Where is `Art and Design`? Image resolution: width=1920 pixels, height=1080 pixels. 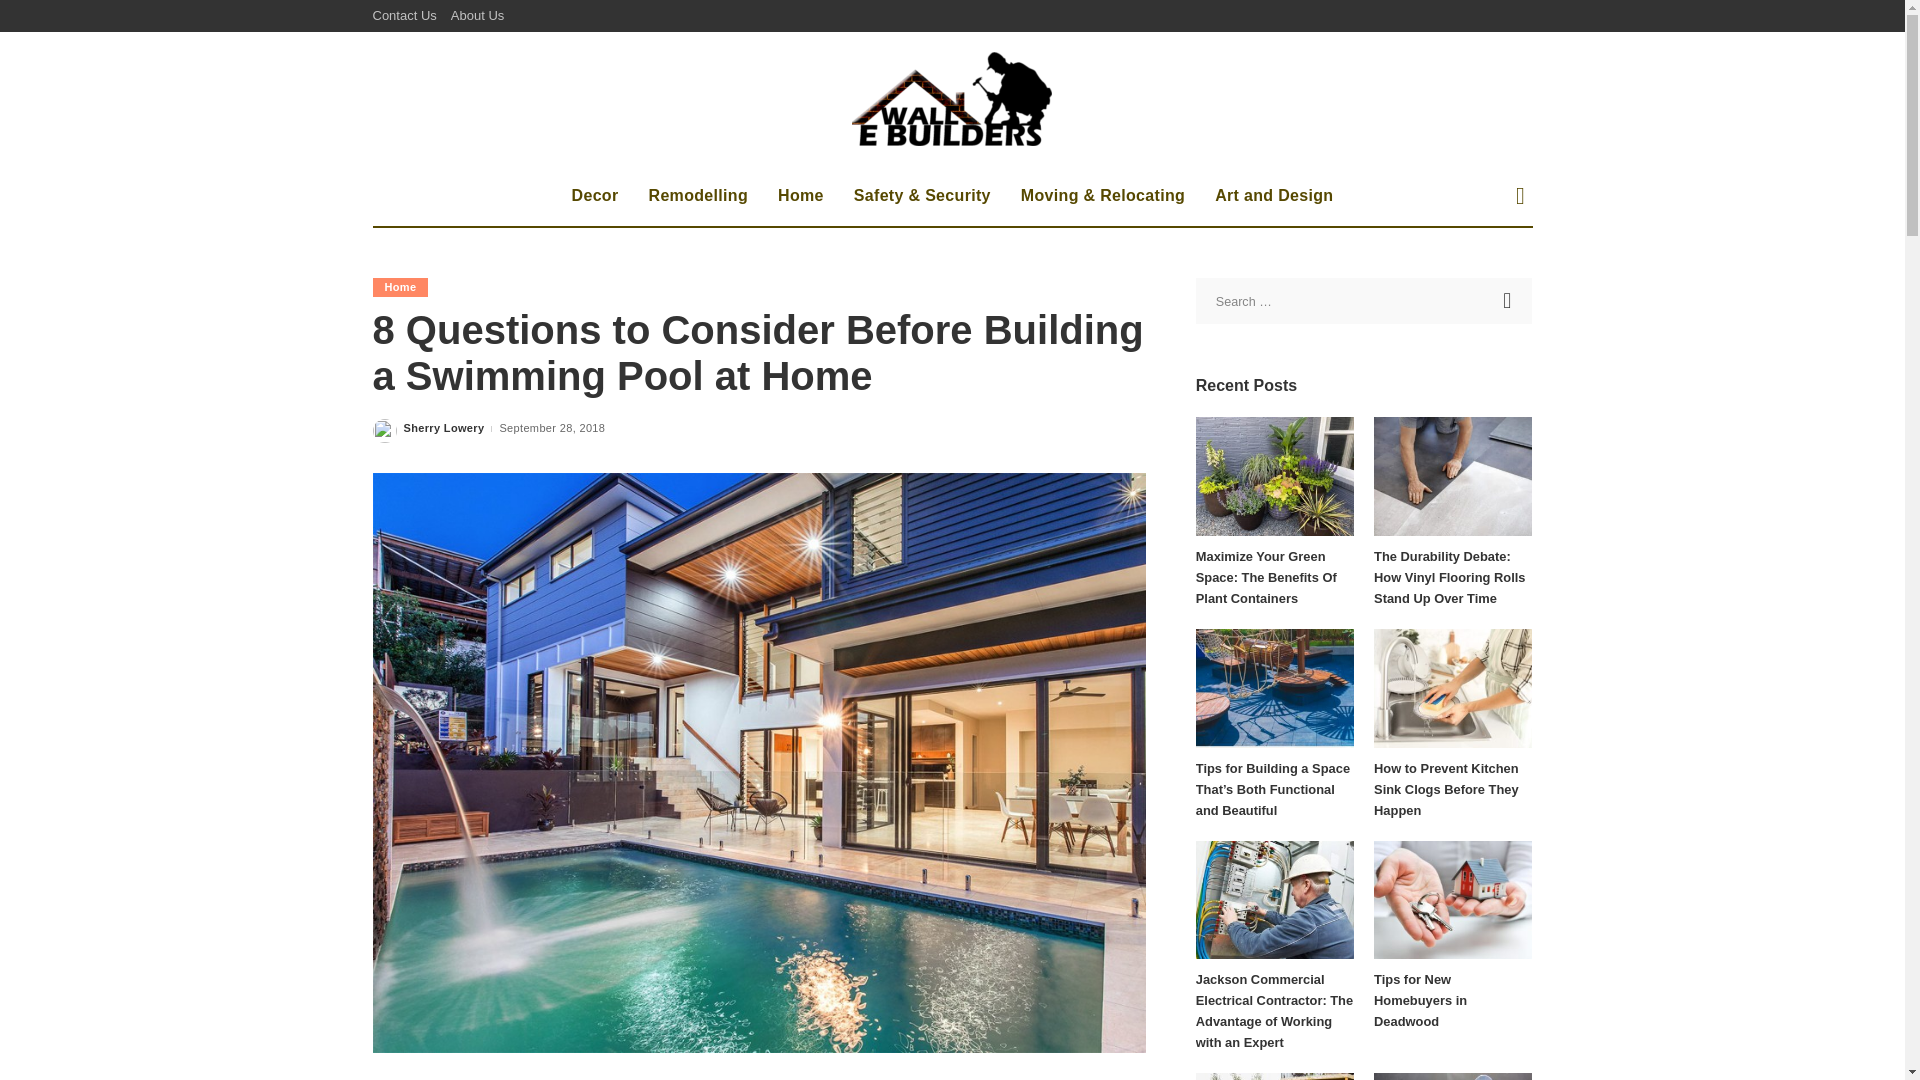 Art and Design is located at coordinates (1274, 196).